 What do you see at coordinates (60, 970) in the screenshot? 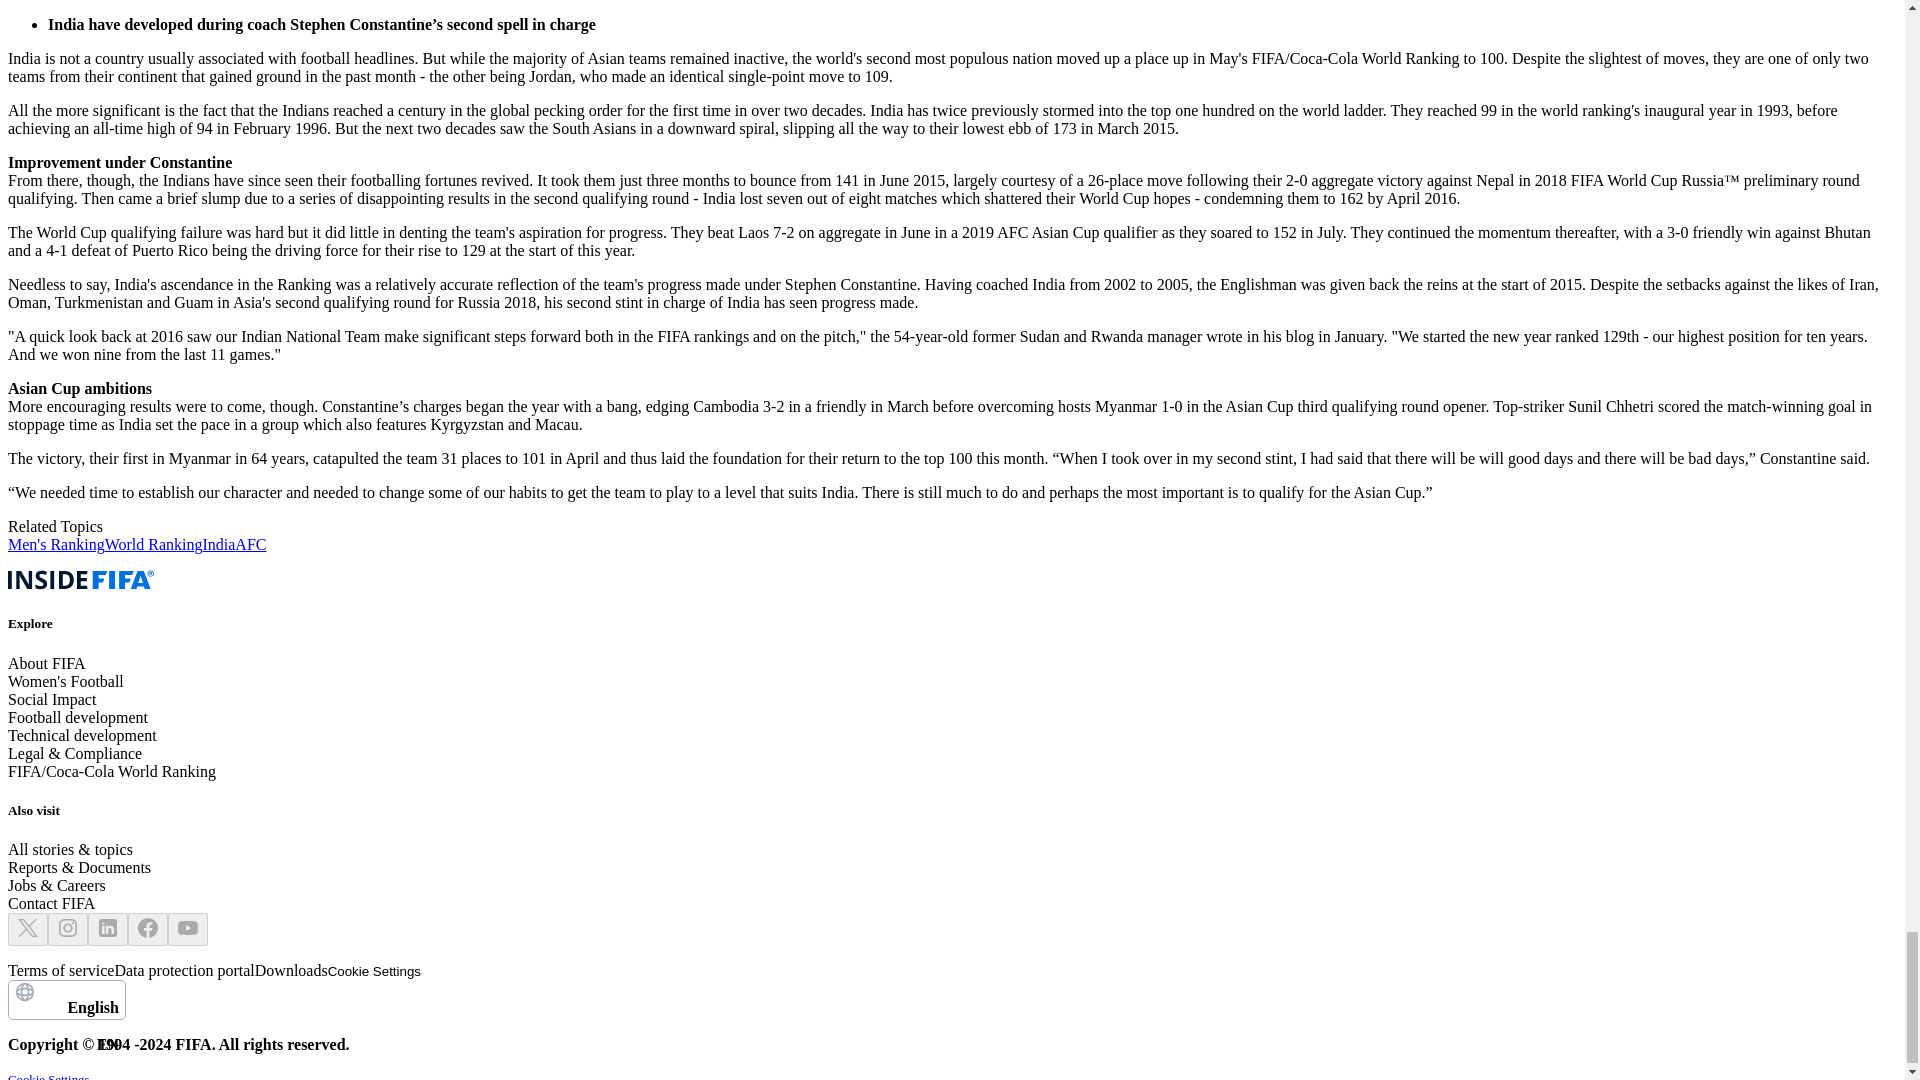
I see `Downloads` at bounding box center [60, 970].